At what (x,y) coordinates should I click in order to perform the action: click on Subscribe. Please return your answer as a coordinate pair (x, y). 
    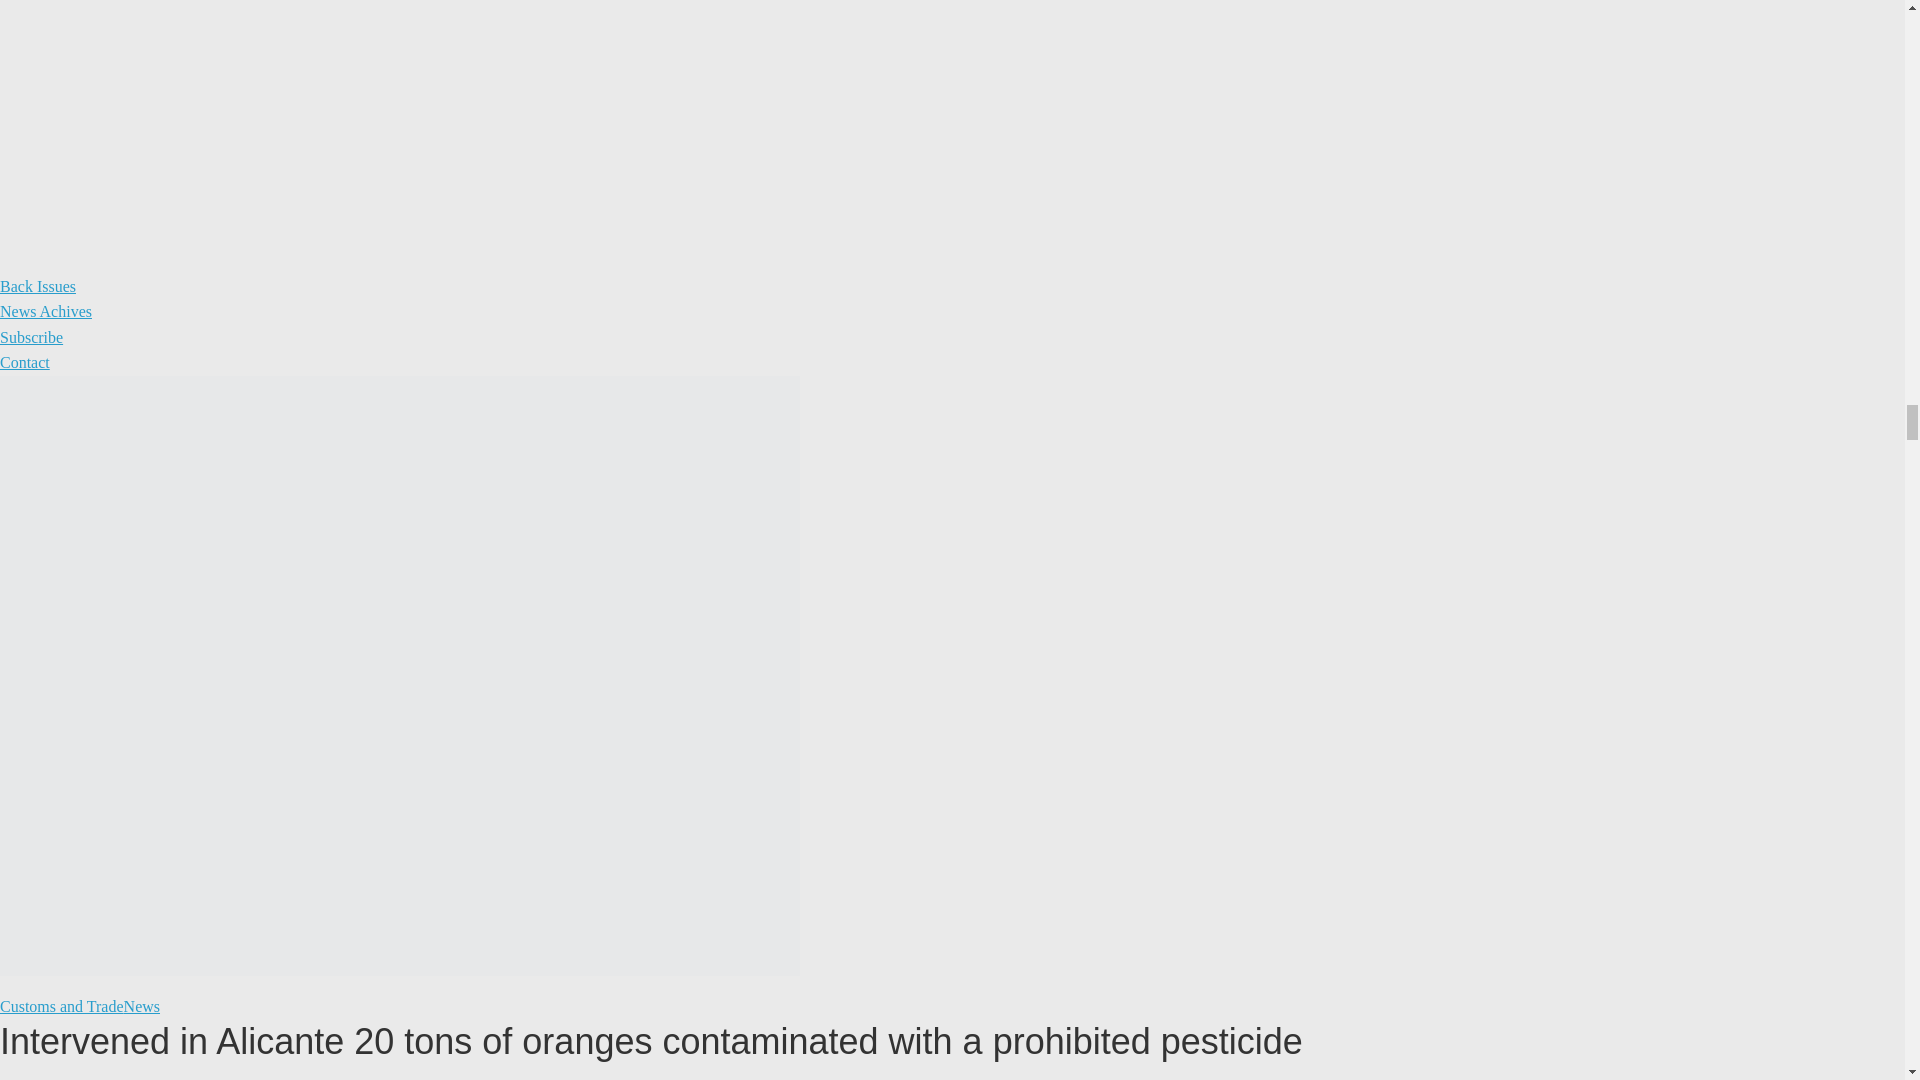
    Looking at the image, I should click on (32, 337).